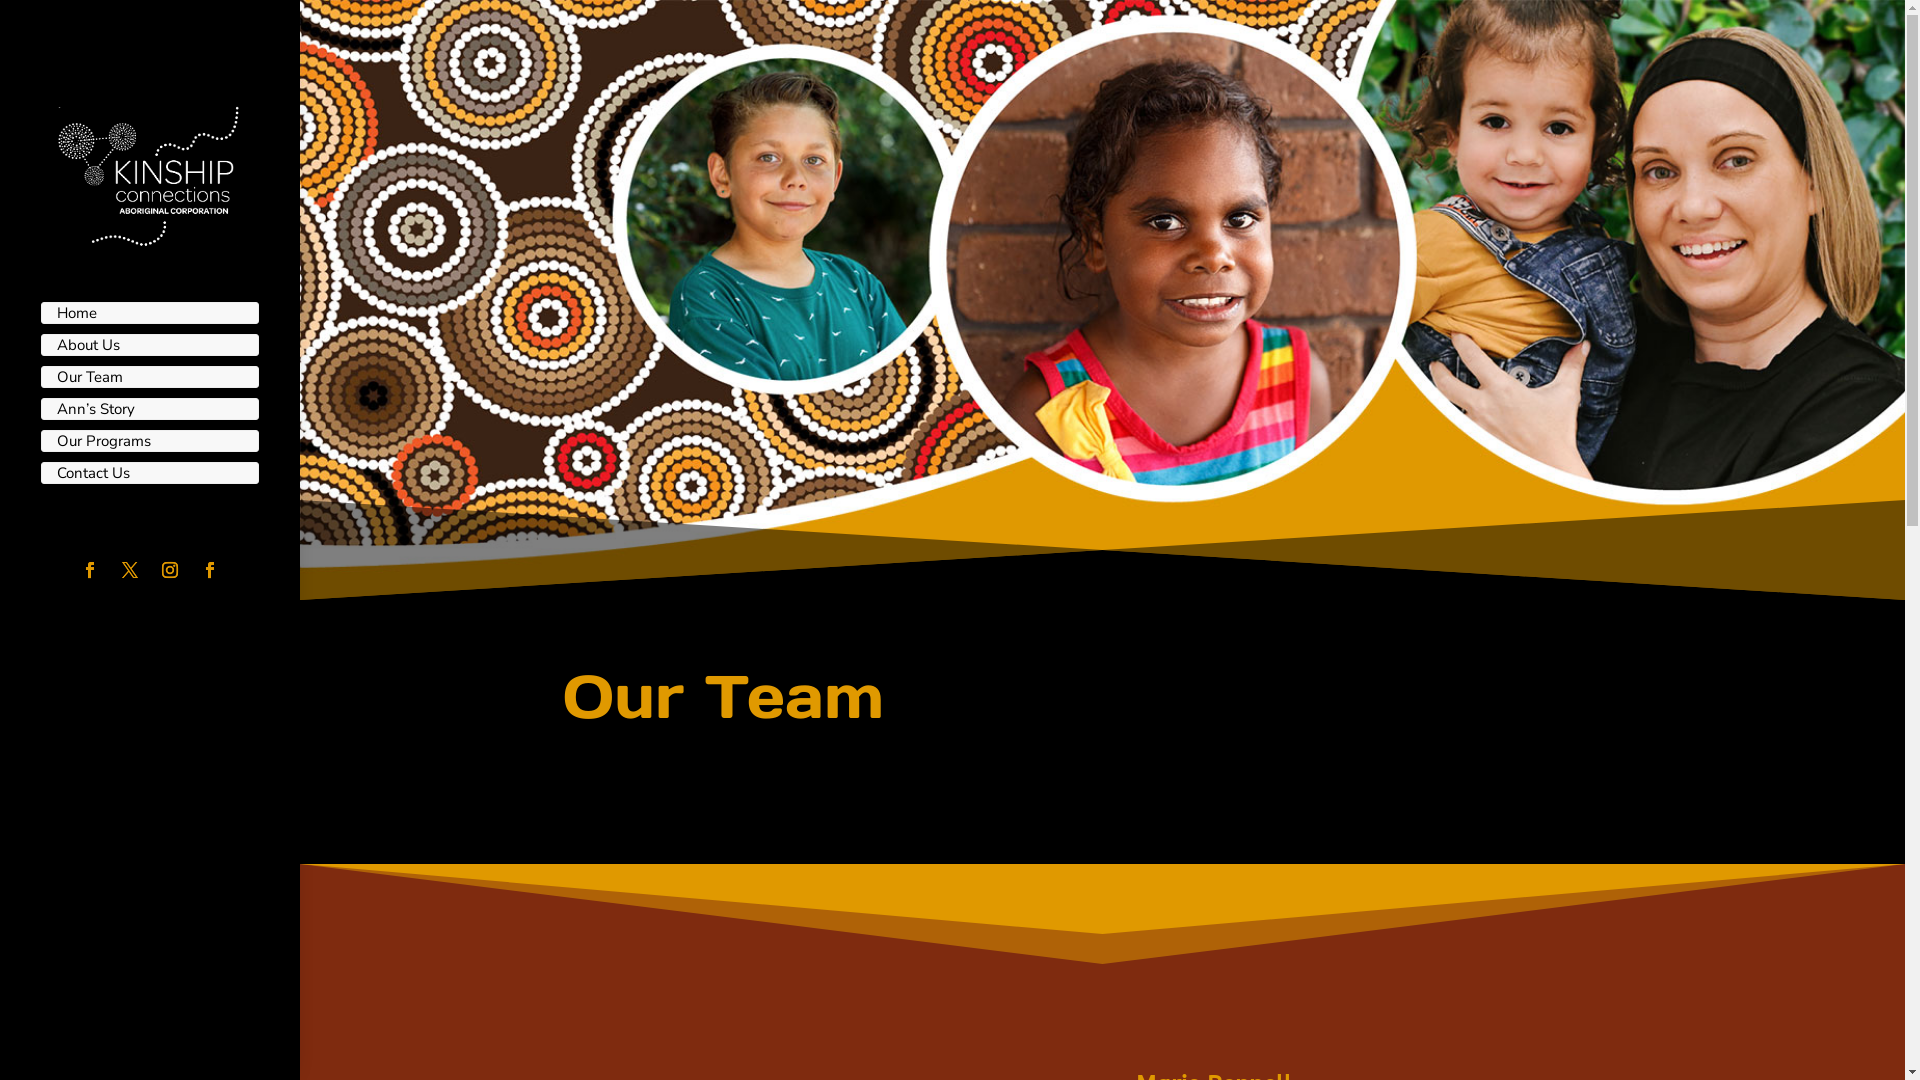 The image size is (1920, 1080). Describe the element at coordinates (170, 570) in the screenshot. I see `Follow on Instagram` at that location.